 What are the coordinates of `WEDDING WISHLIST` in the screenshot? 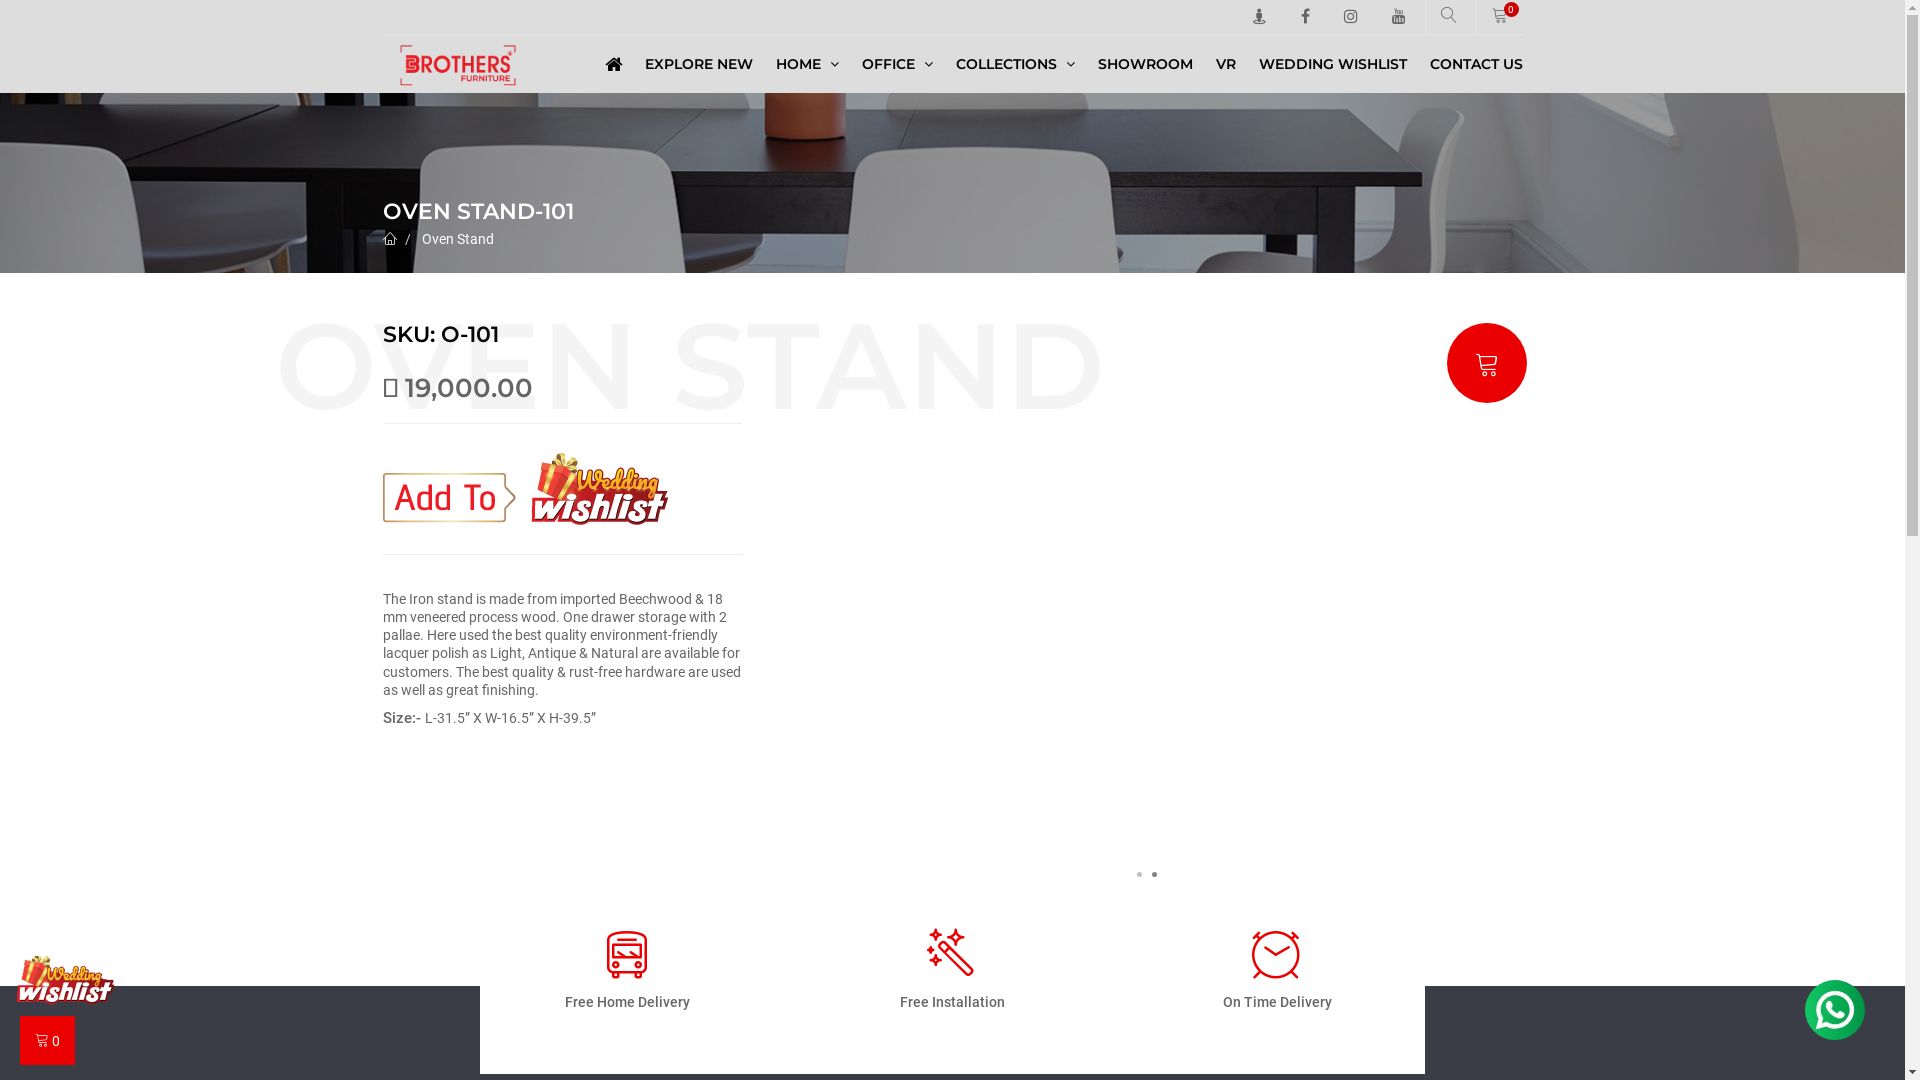 It's located at (1332, 64).